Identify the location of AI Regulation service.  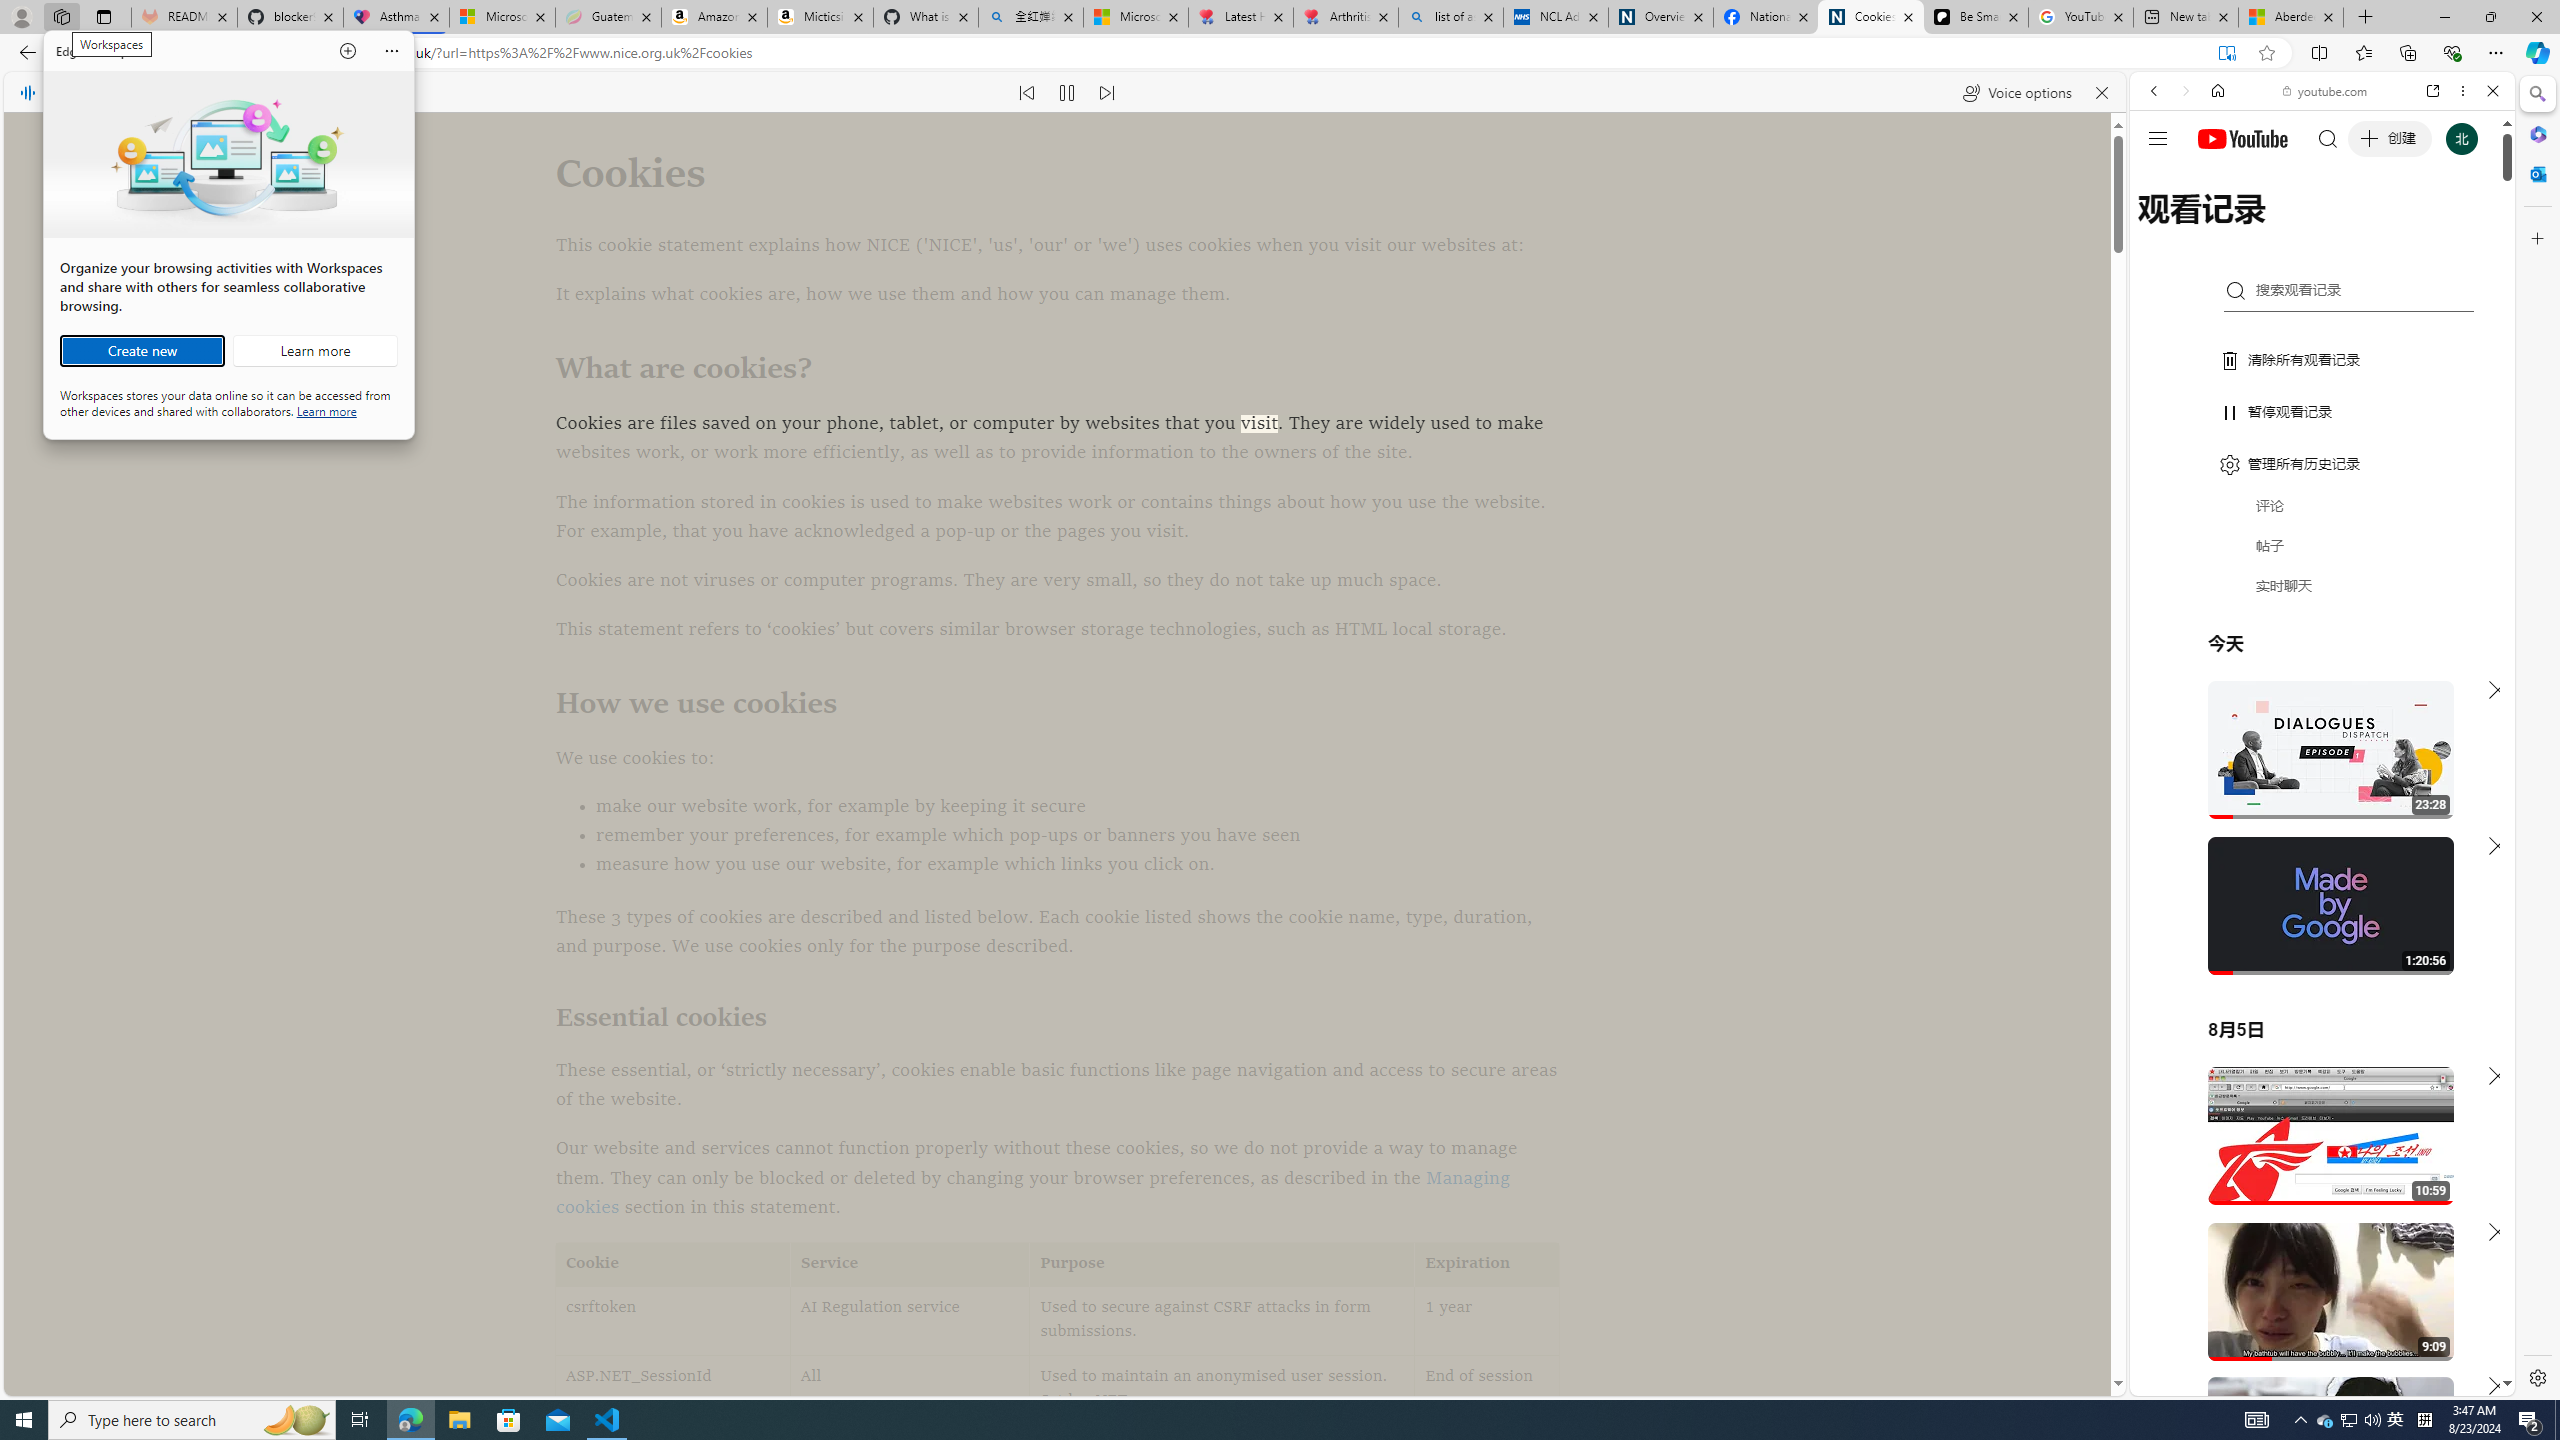
(2411, 1163).